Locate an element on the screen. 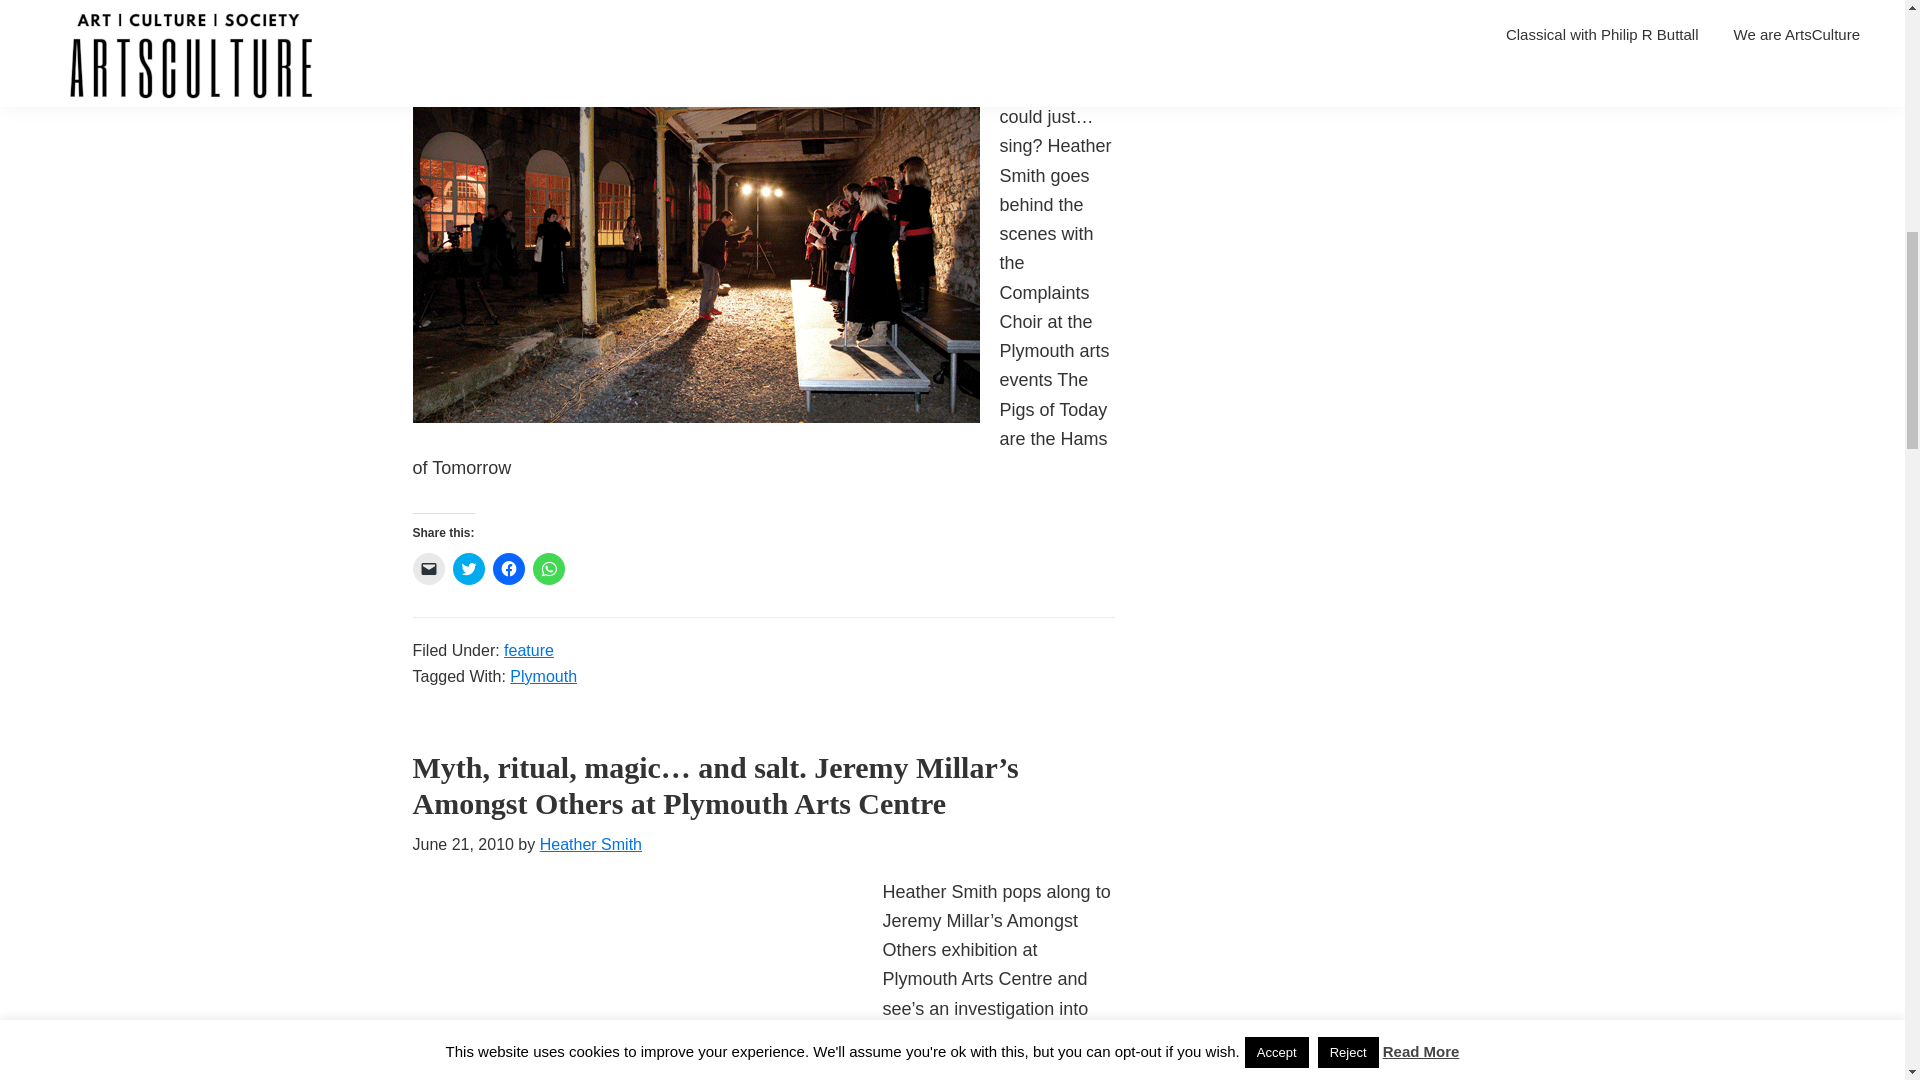 This screenshot has height=1080, width=1920. Click to share on WhatsApp is located at coordinates (548, 568).